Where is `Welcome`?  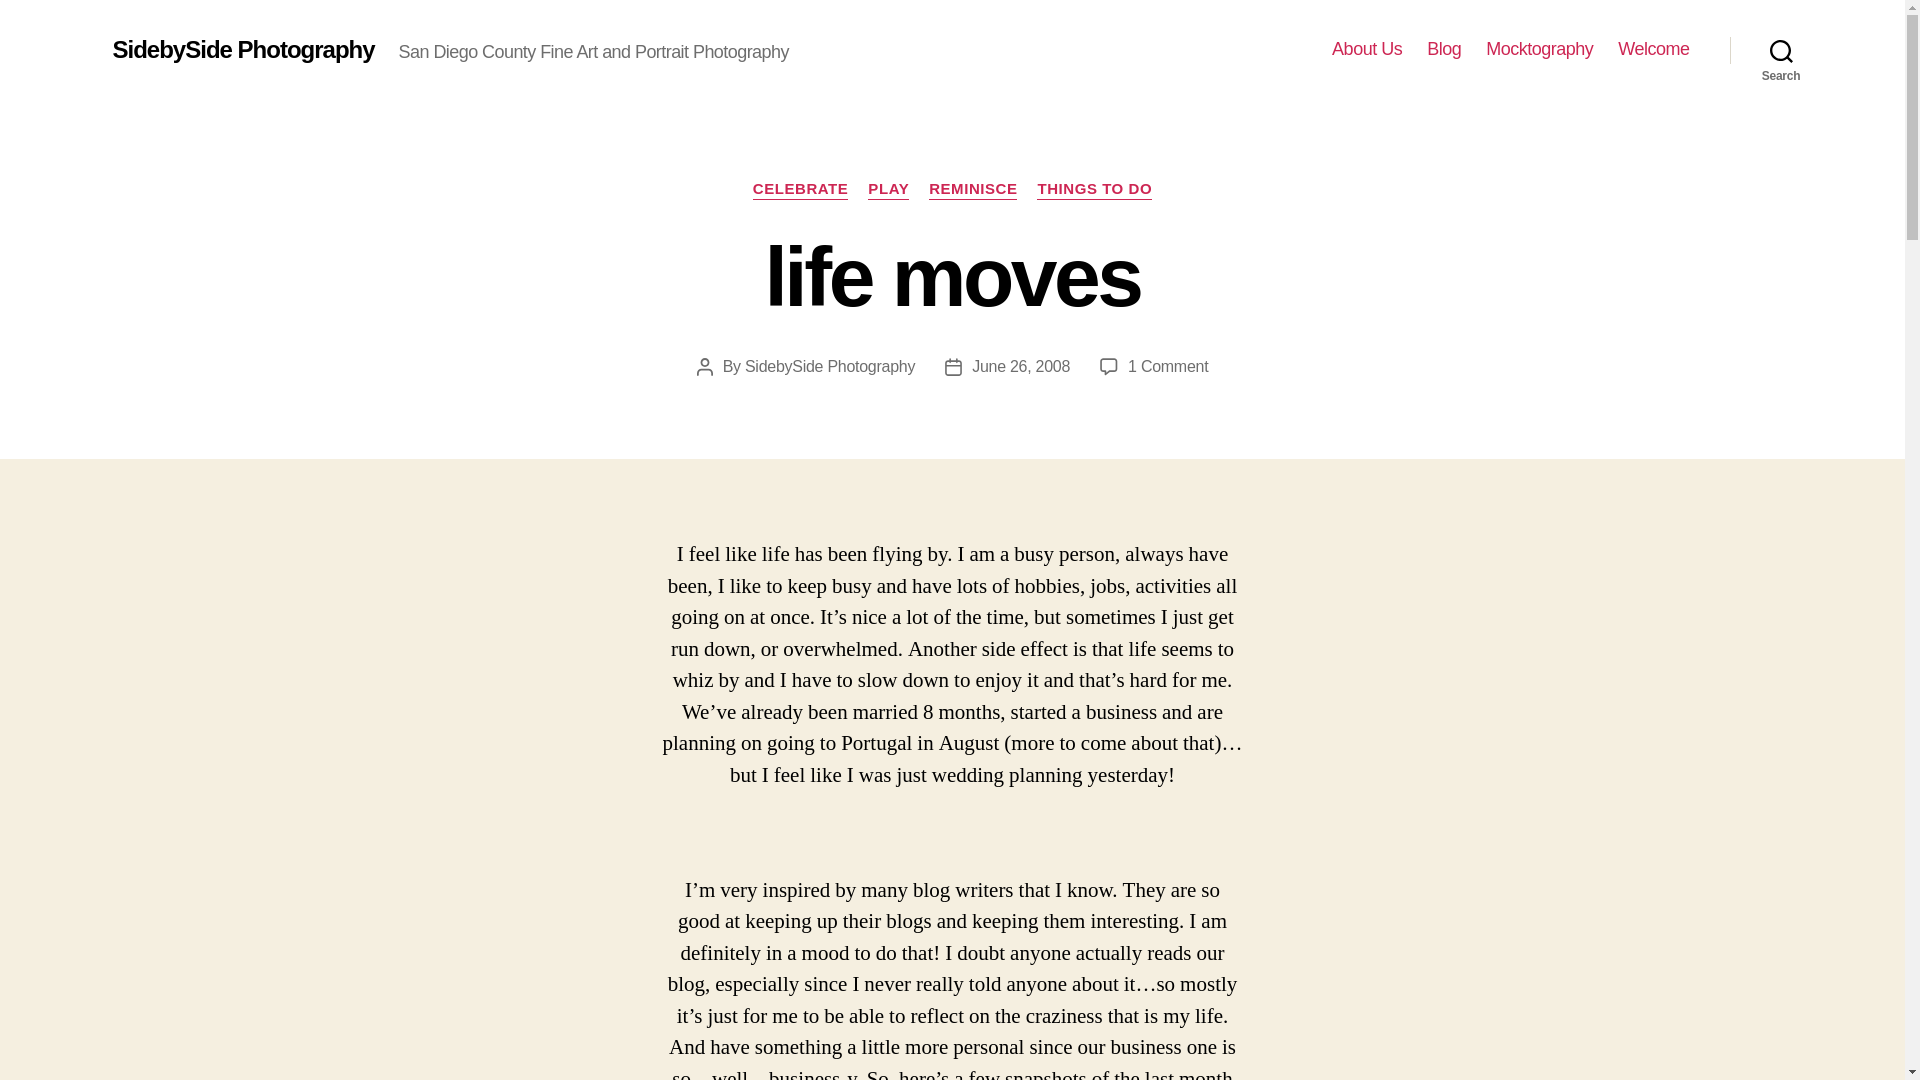 Welcome is located at coordinates (888, 190).